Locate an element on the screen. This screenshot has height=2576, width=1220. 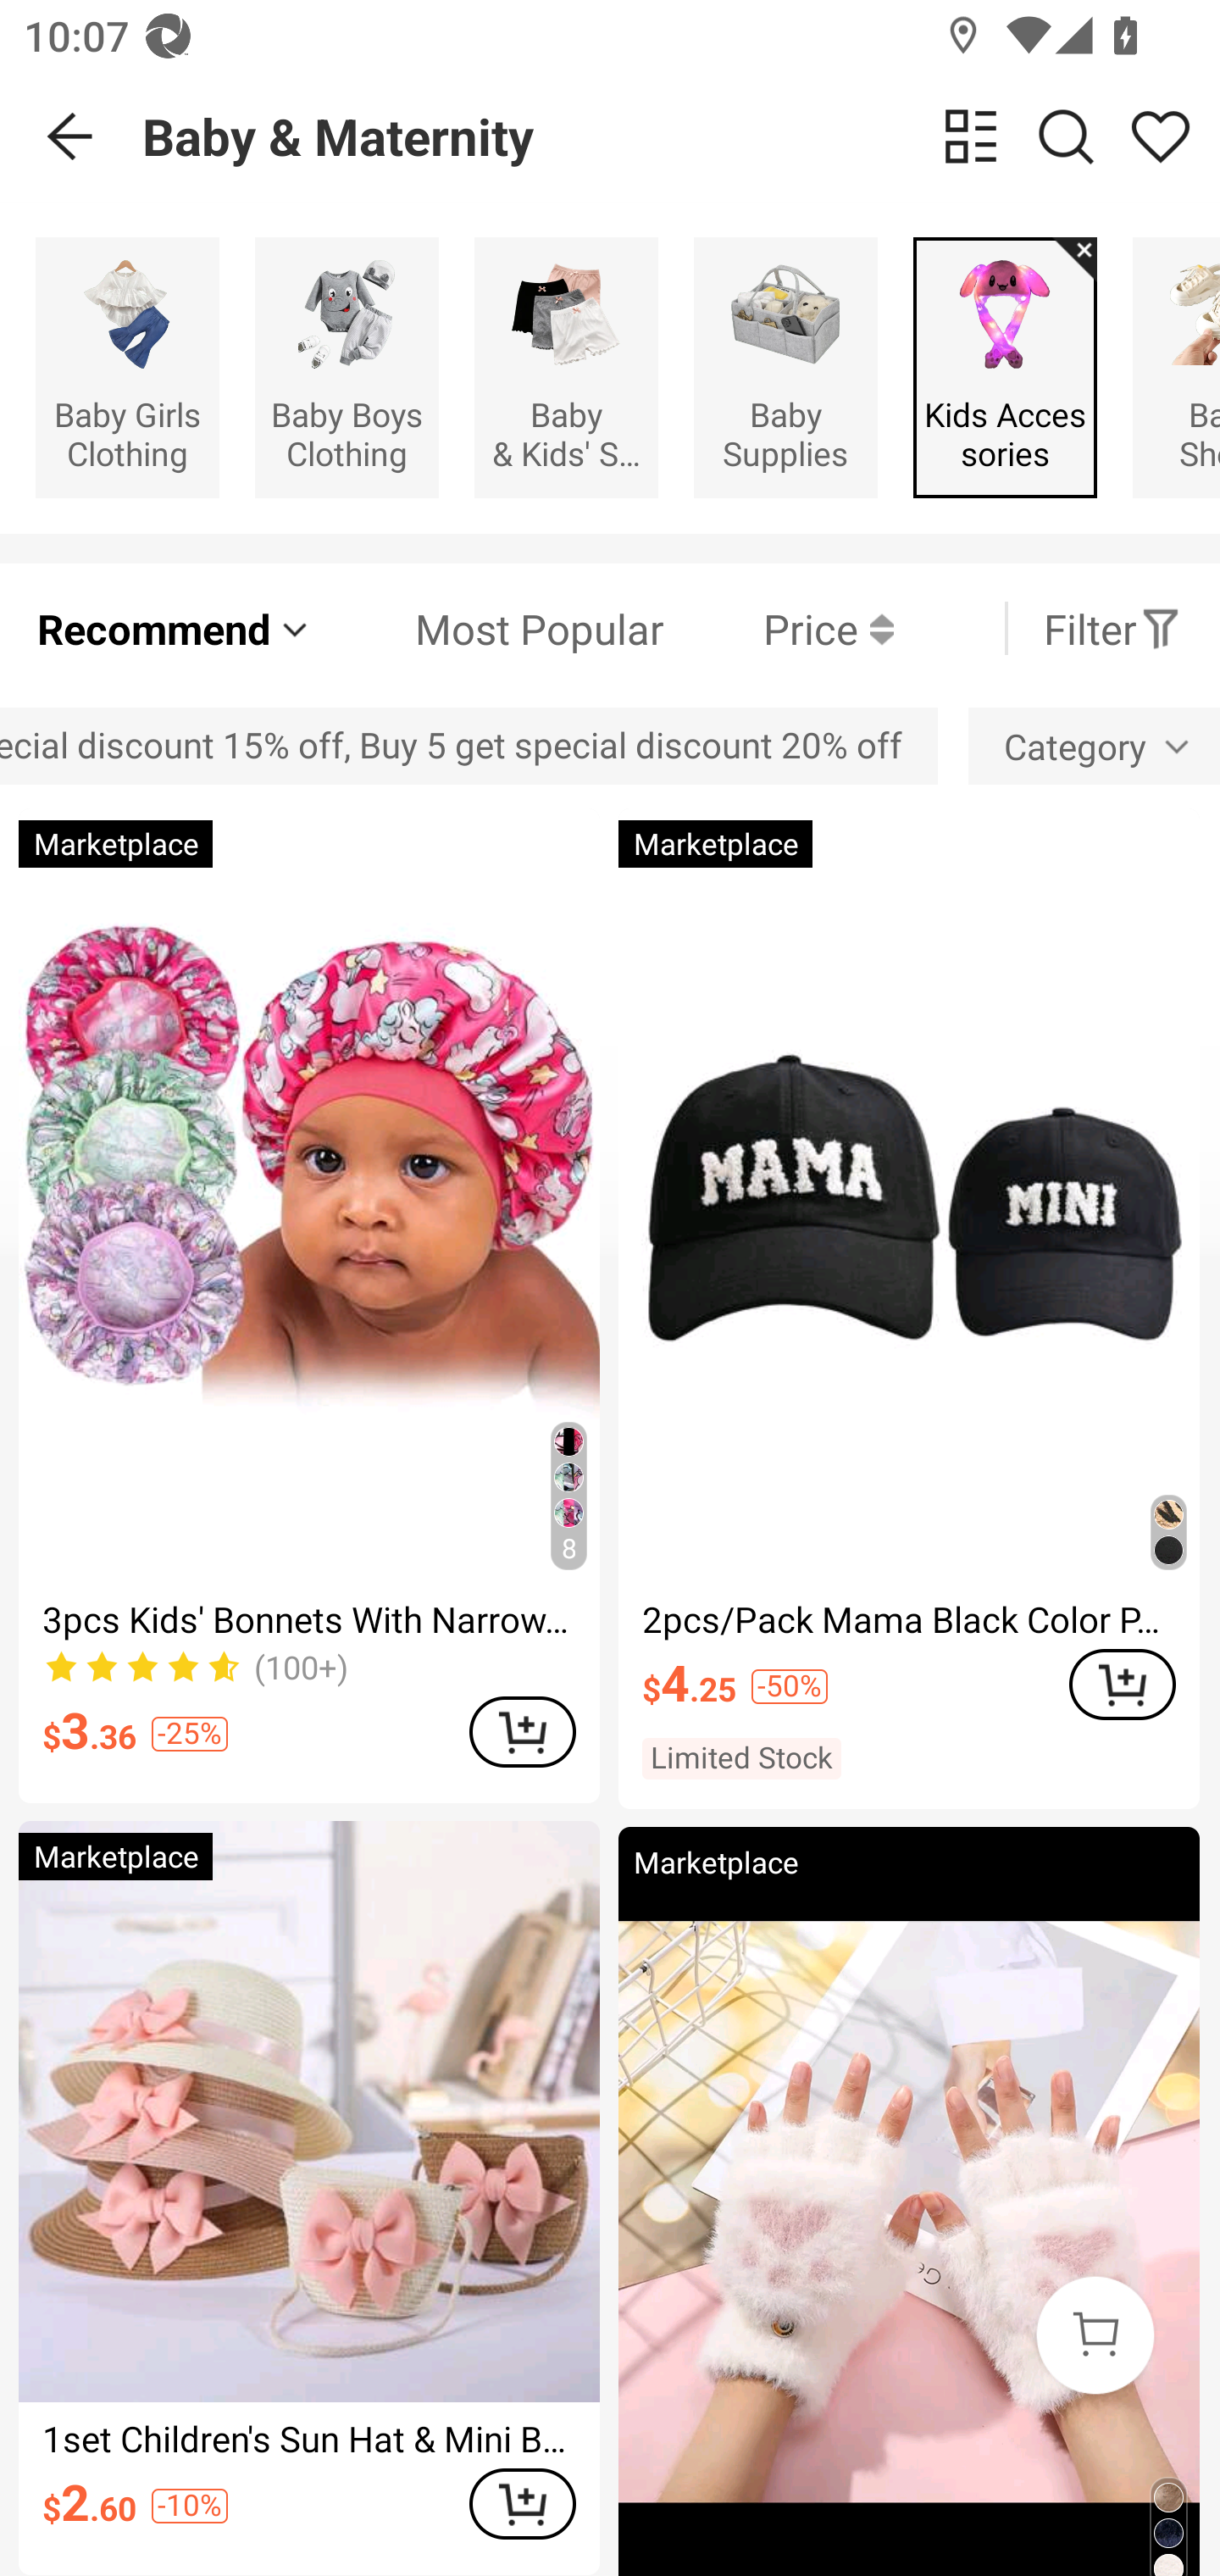
Baby Girls Clothing is located at coordinates (127, 366).